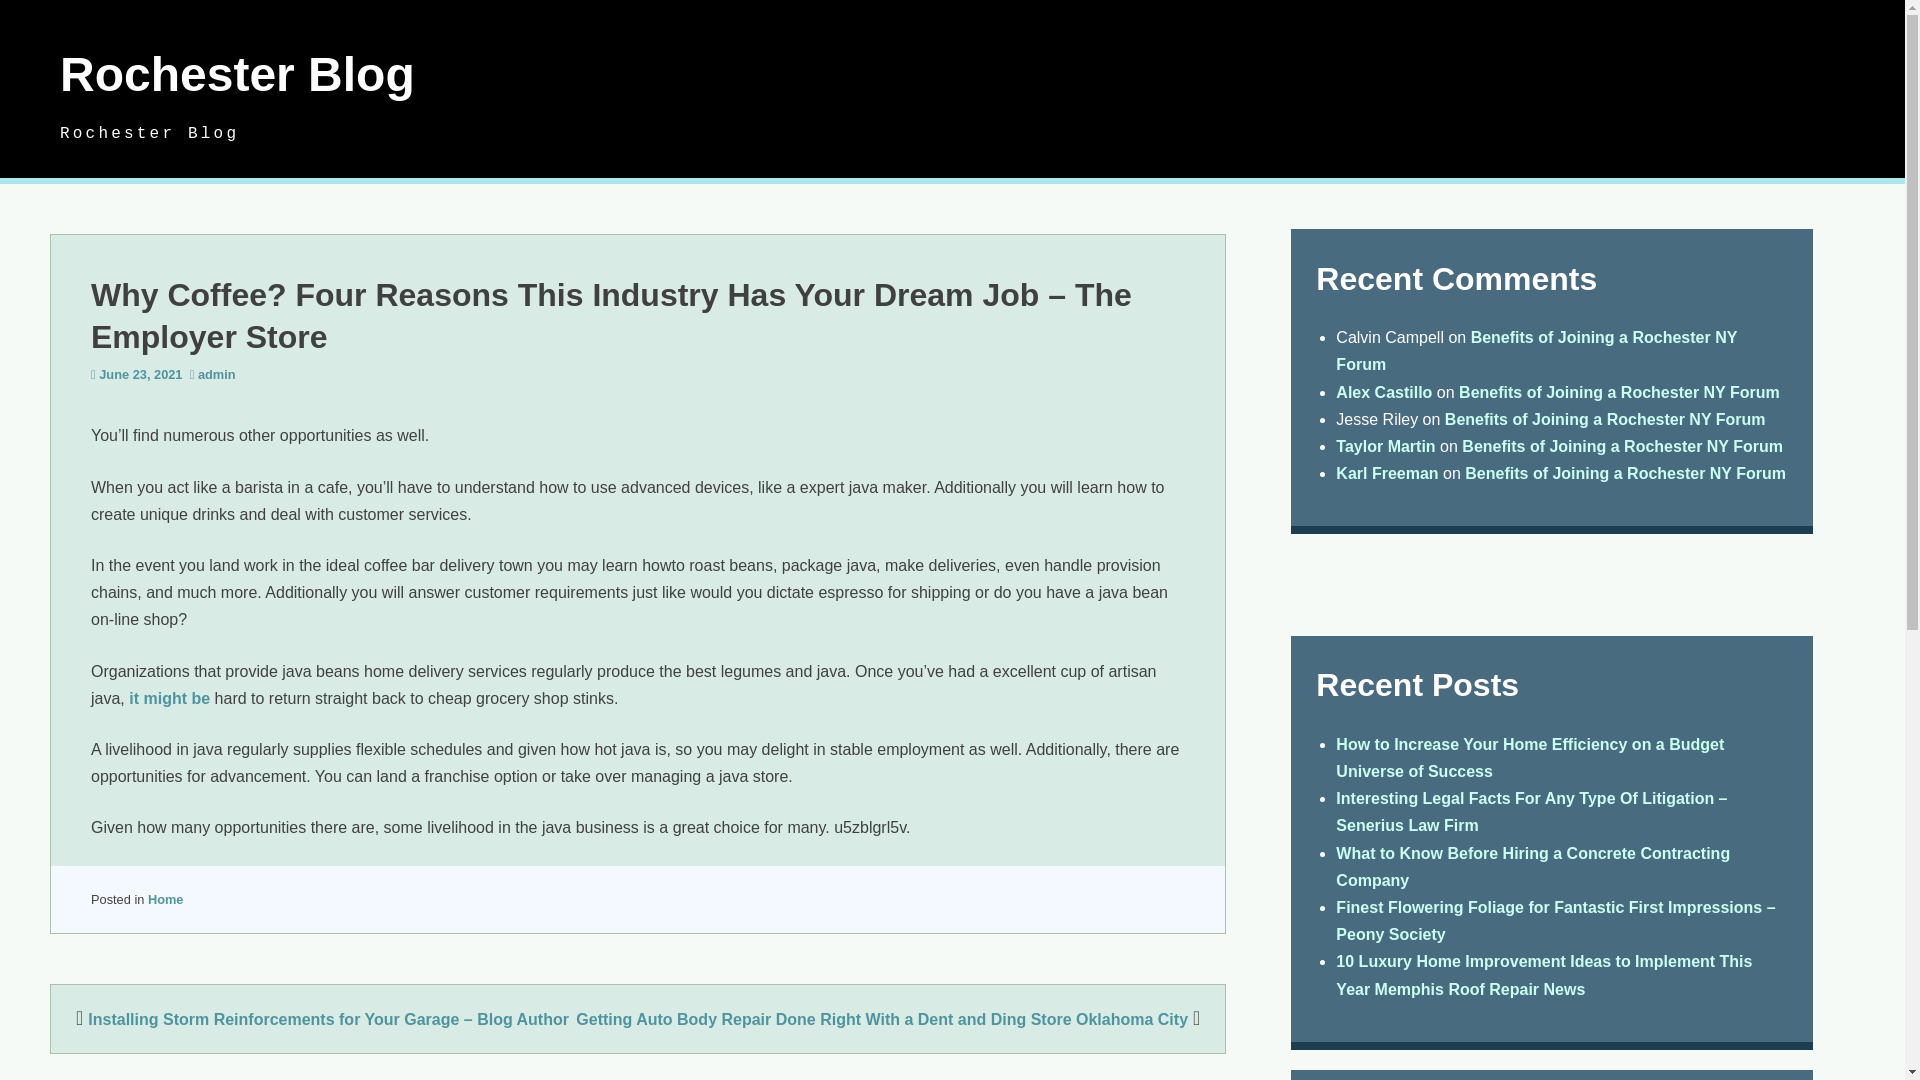 This screenshot has height=1080, width=1920. I want to click on Benefits of Joining a Rochester NY Forum, so click(1622, 446).